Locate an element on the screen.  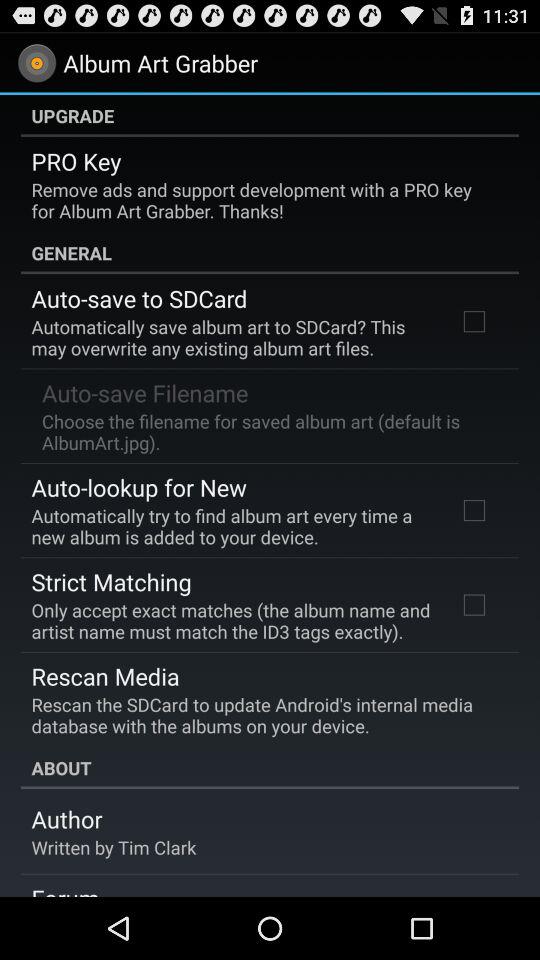
turn off the forum app is located at coordinates (65, 889).